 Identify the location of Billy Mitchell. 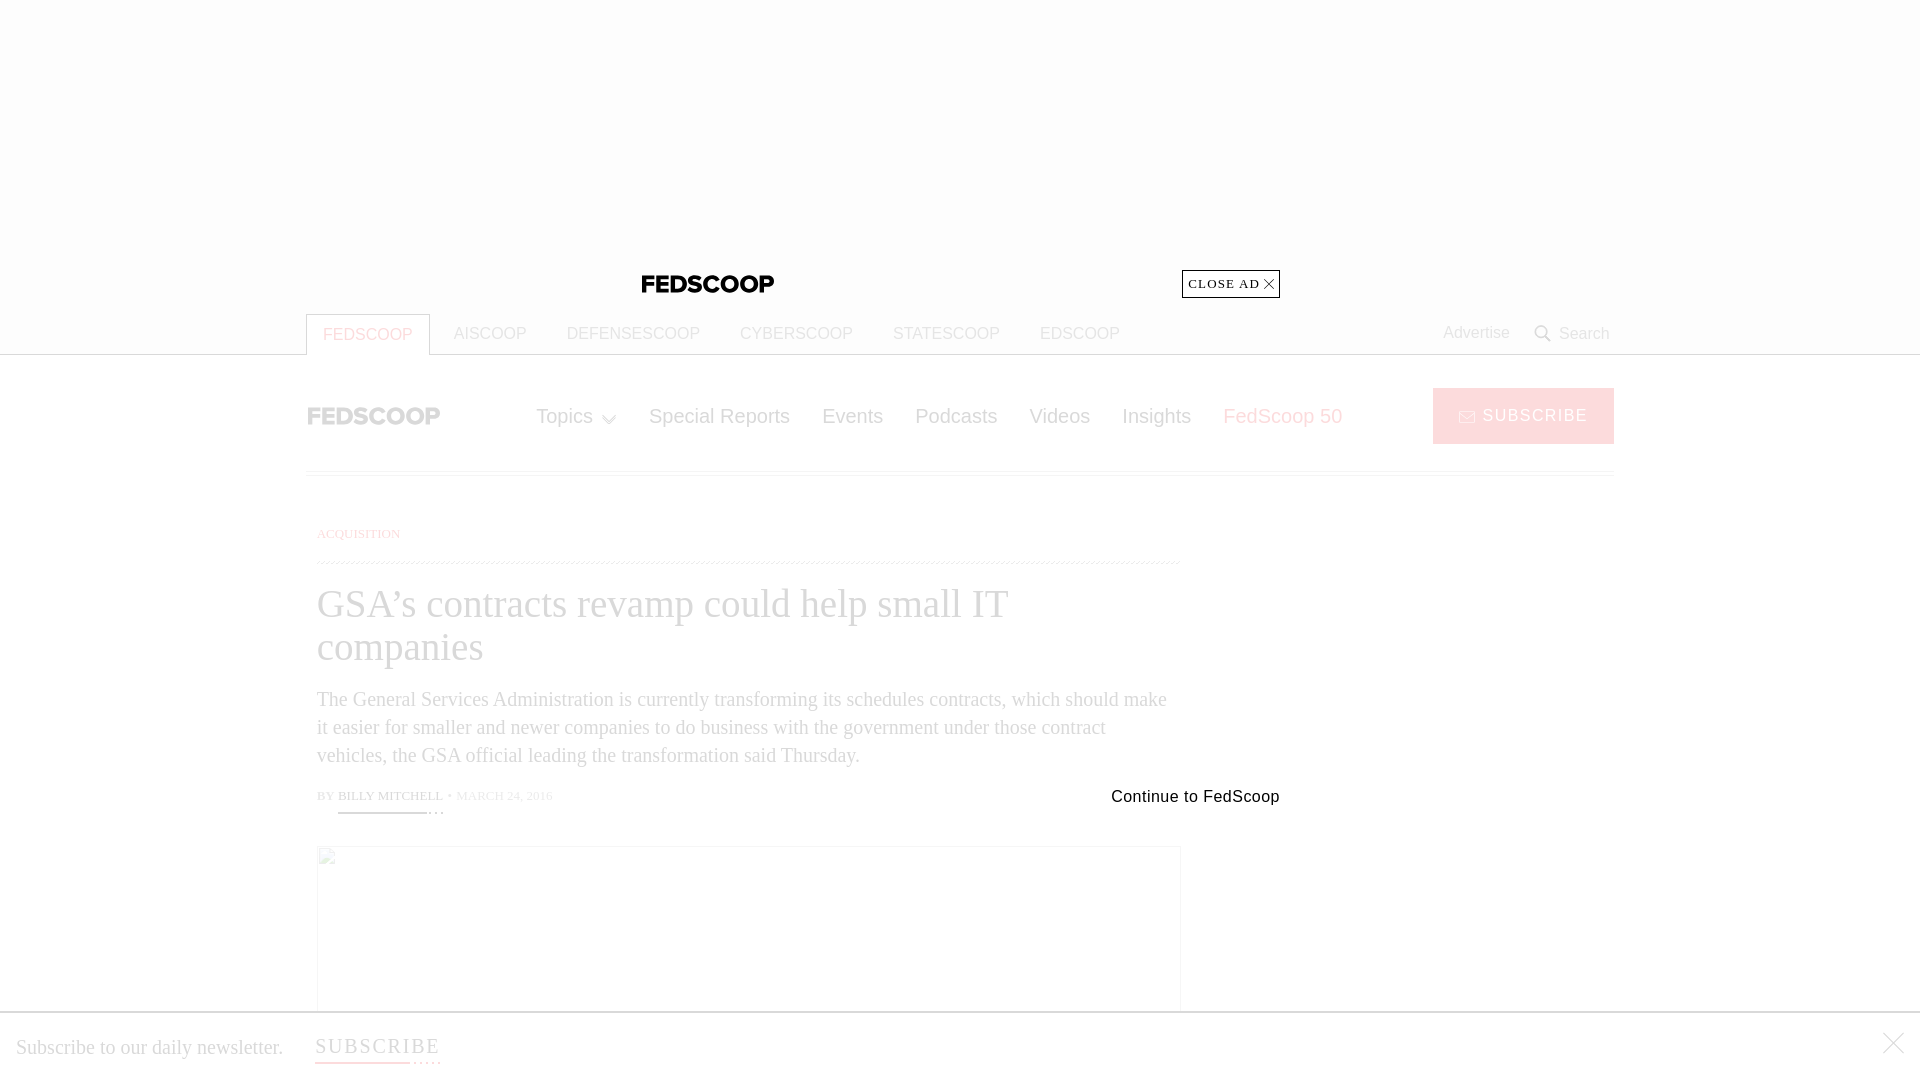
(390, 798).